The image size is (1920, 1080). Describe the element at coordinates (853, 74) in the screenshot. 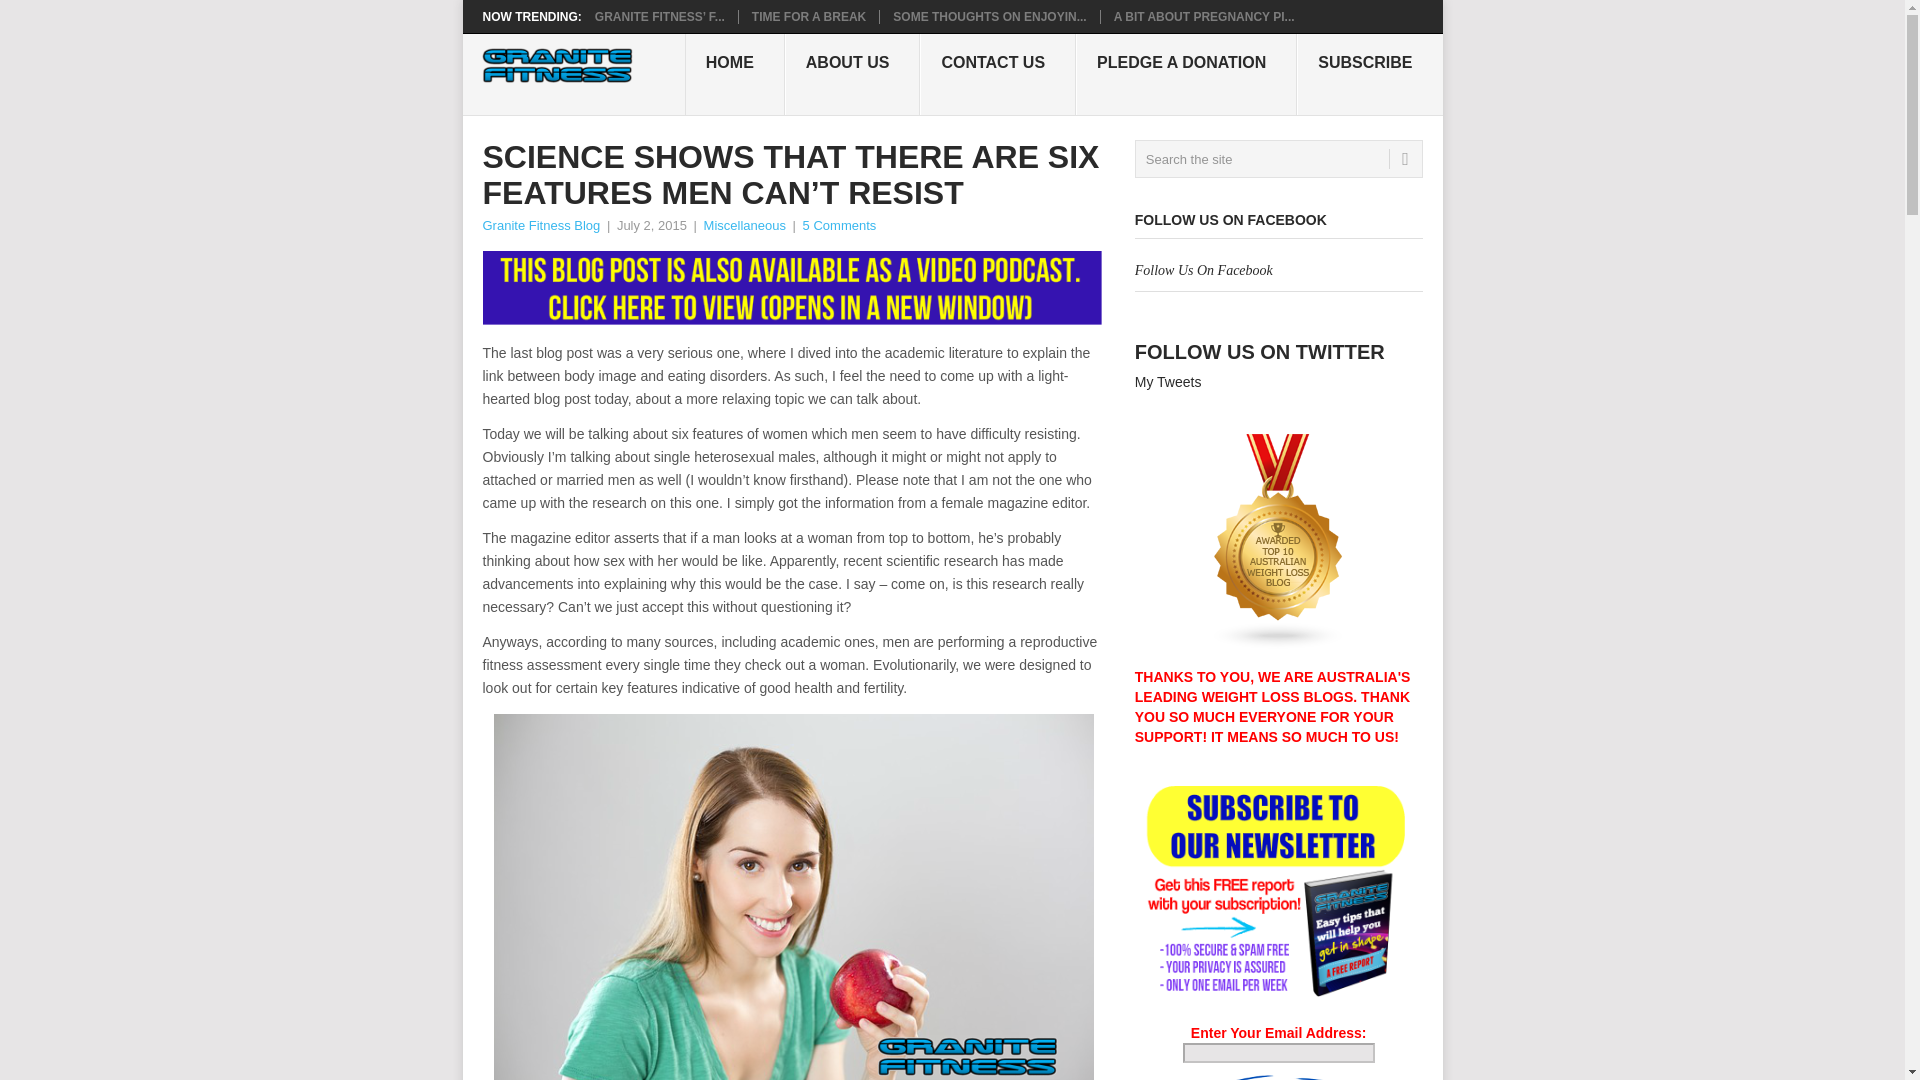

I see `ABOUT US` at that location.